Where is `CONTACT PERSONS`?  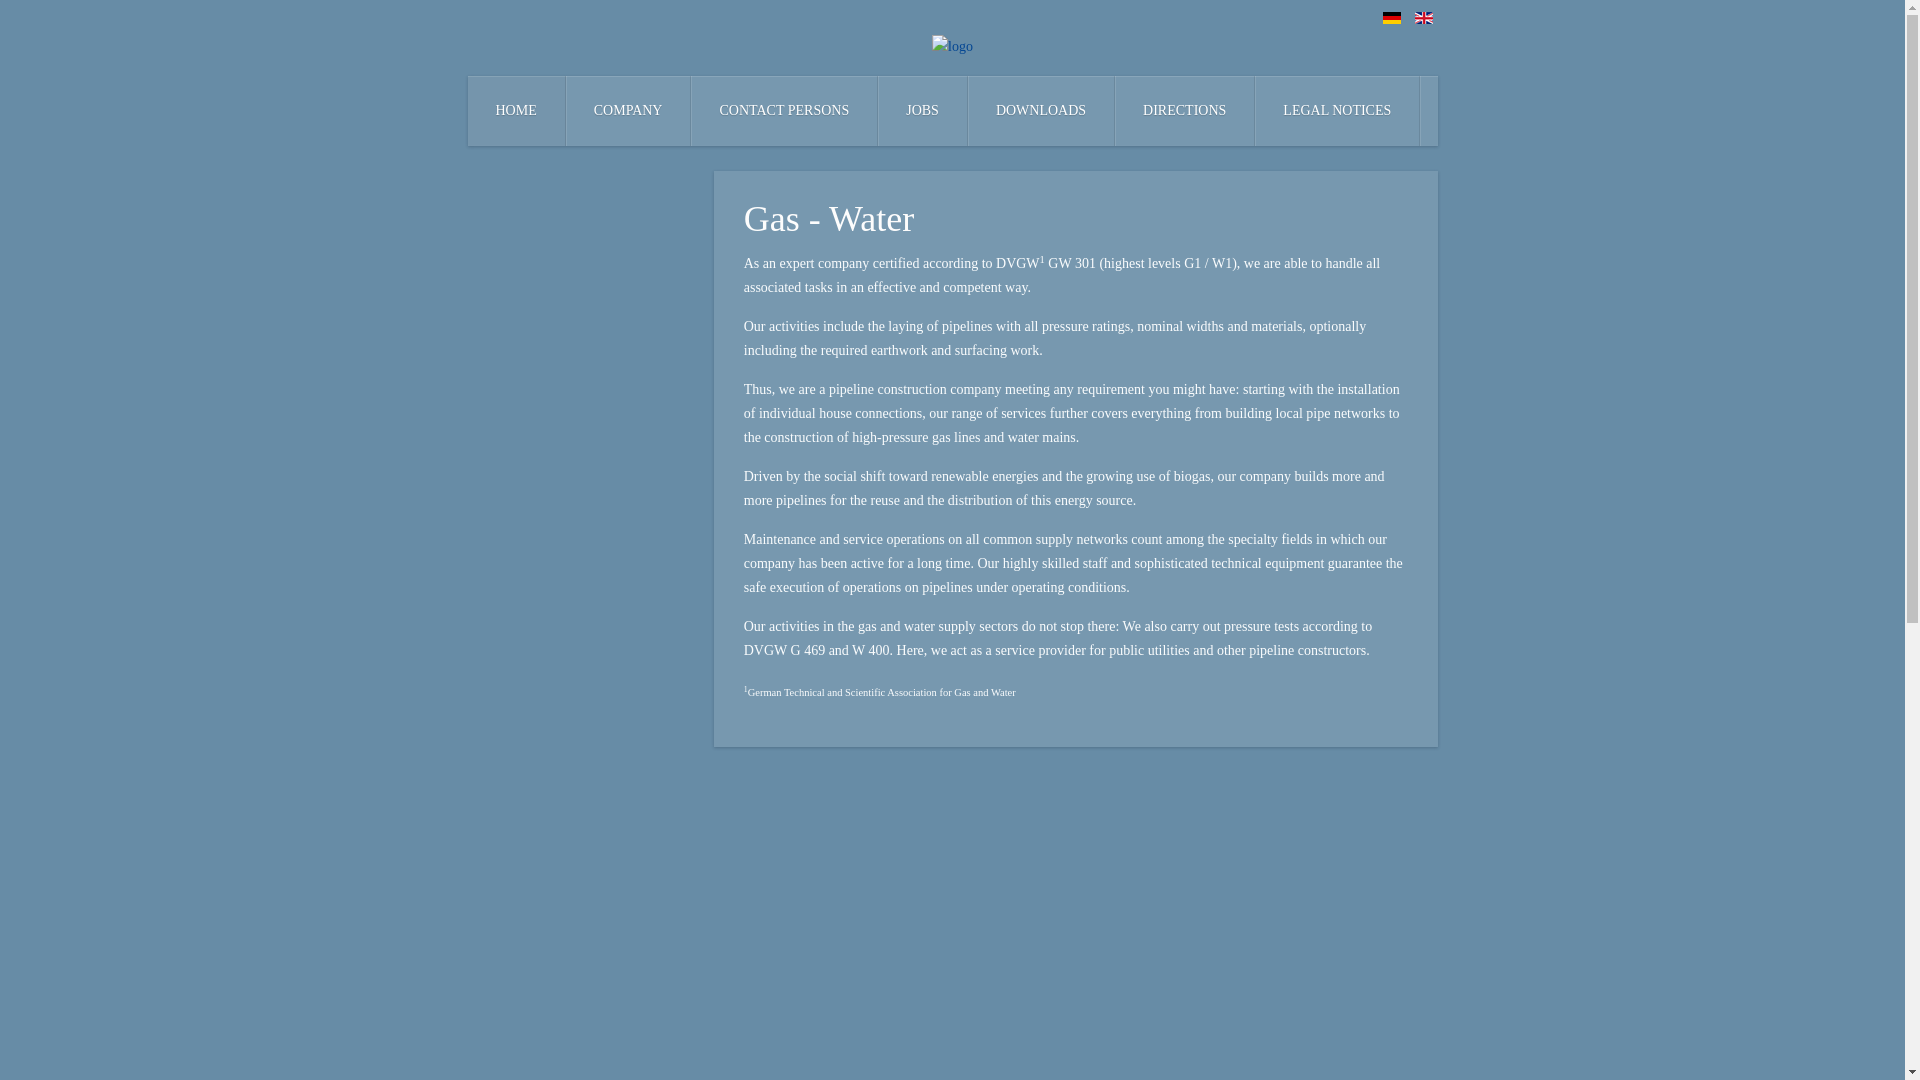
CONTACT PERSONS is located at coordinates (784, 110).